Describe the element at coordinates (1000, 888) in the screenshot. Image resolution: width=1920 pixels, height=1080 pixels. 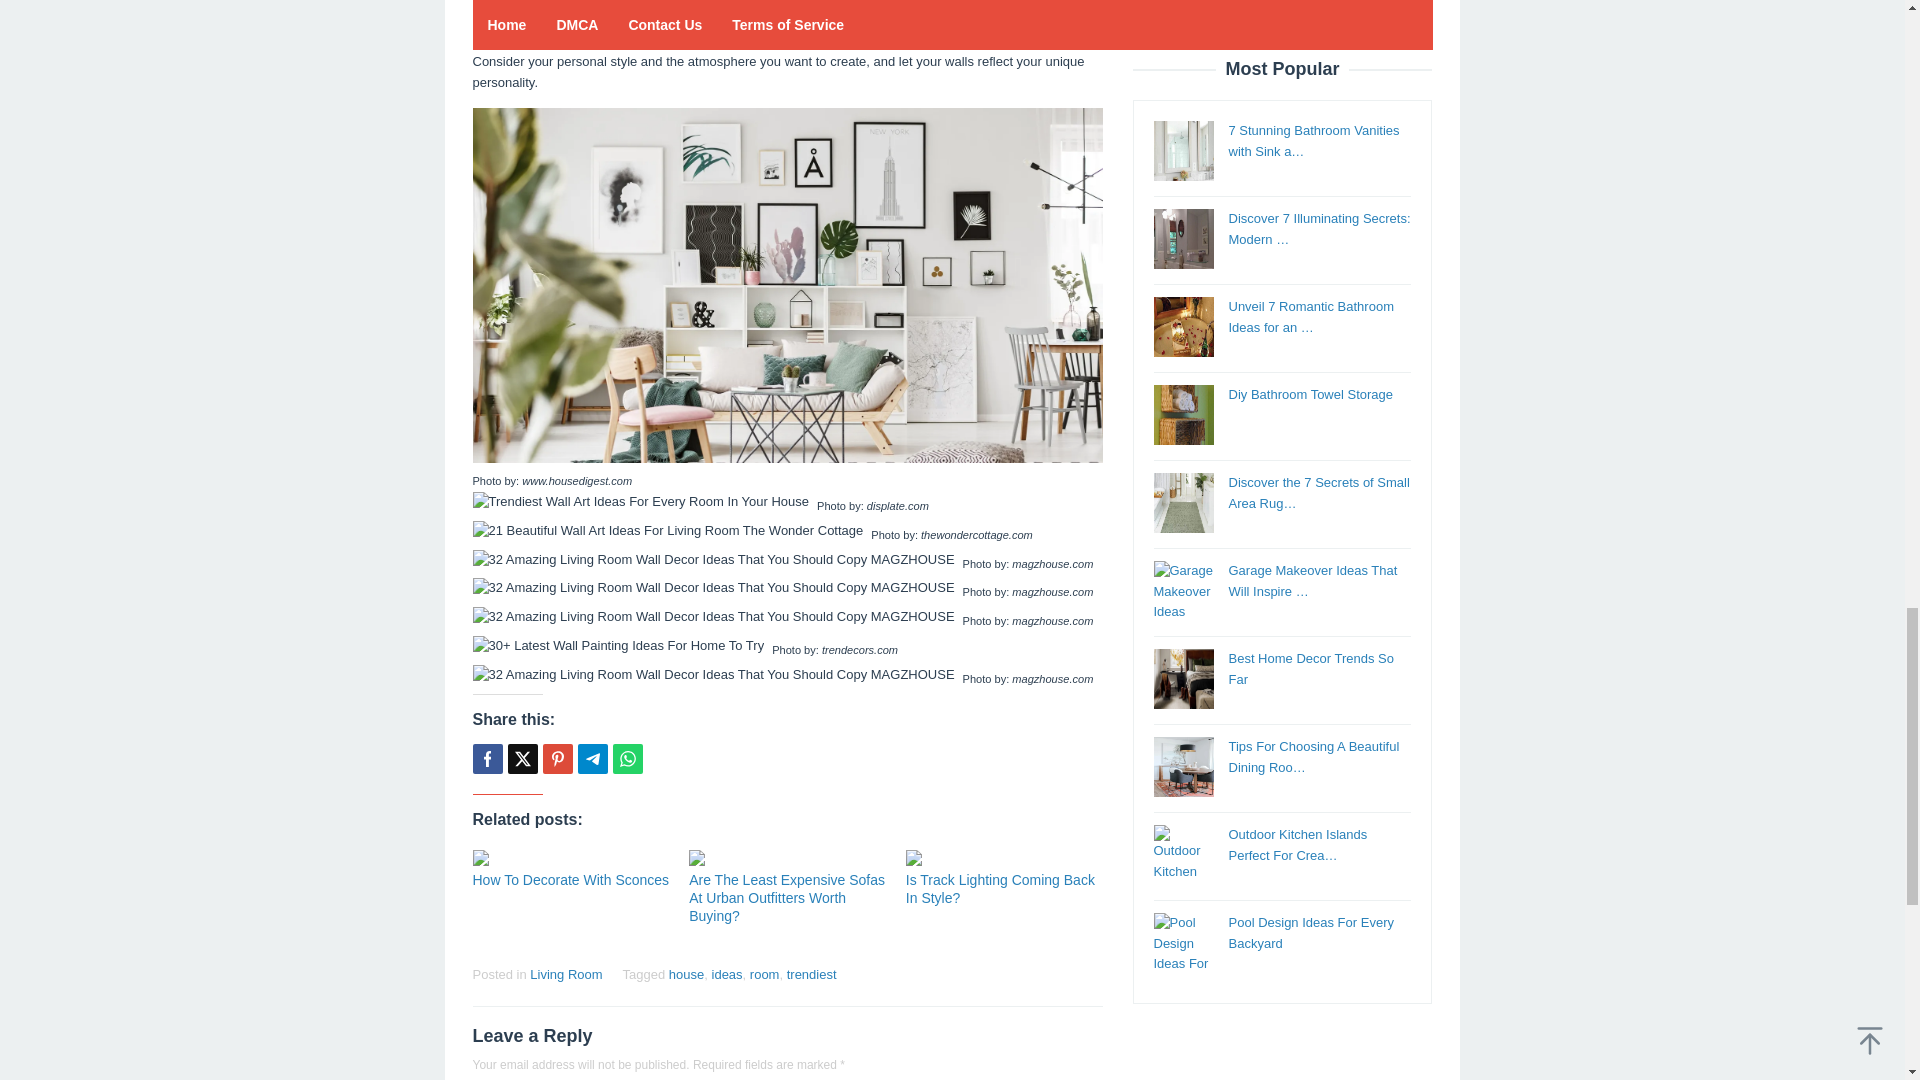
I see `Is Track Lighting Coming Back In Style?` at that location.